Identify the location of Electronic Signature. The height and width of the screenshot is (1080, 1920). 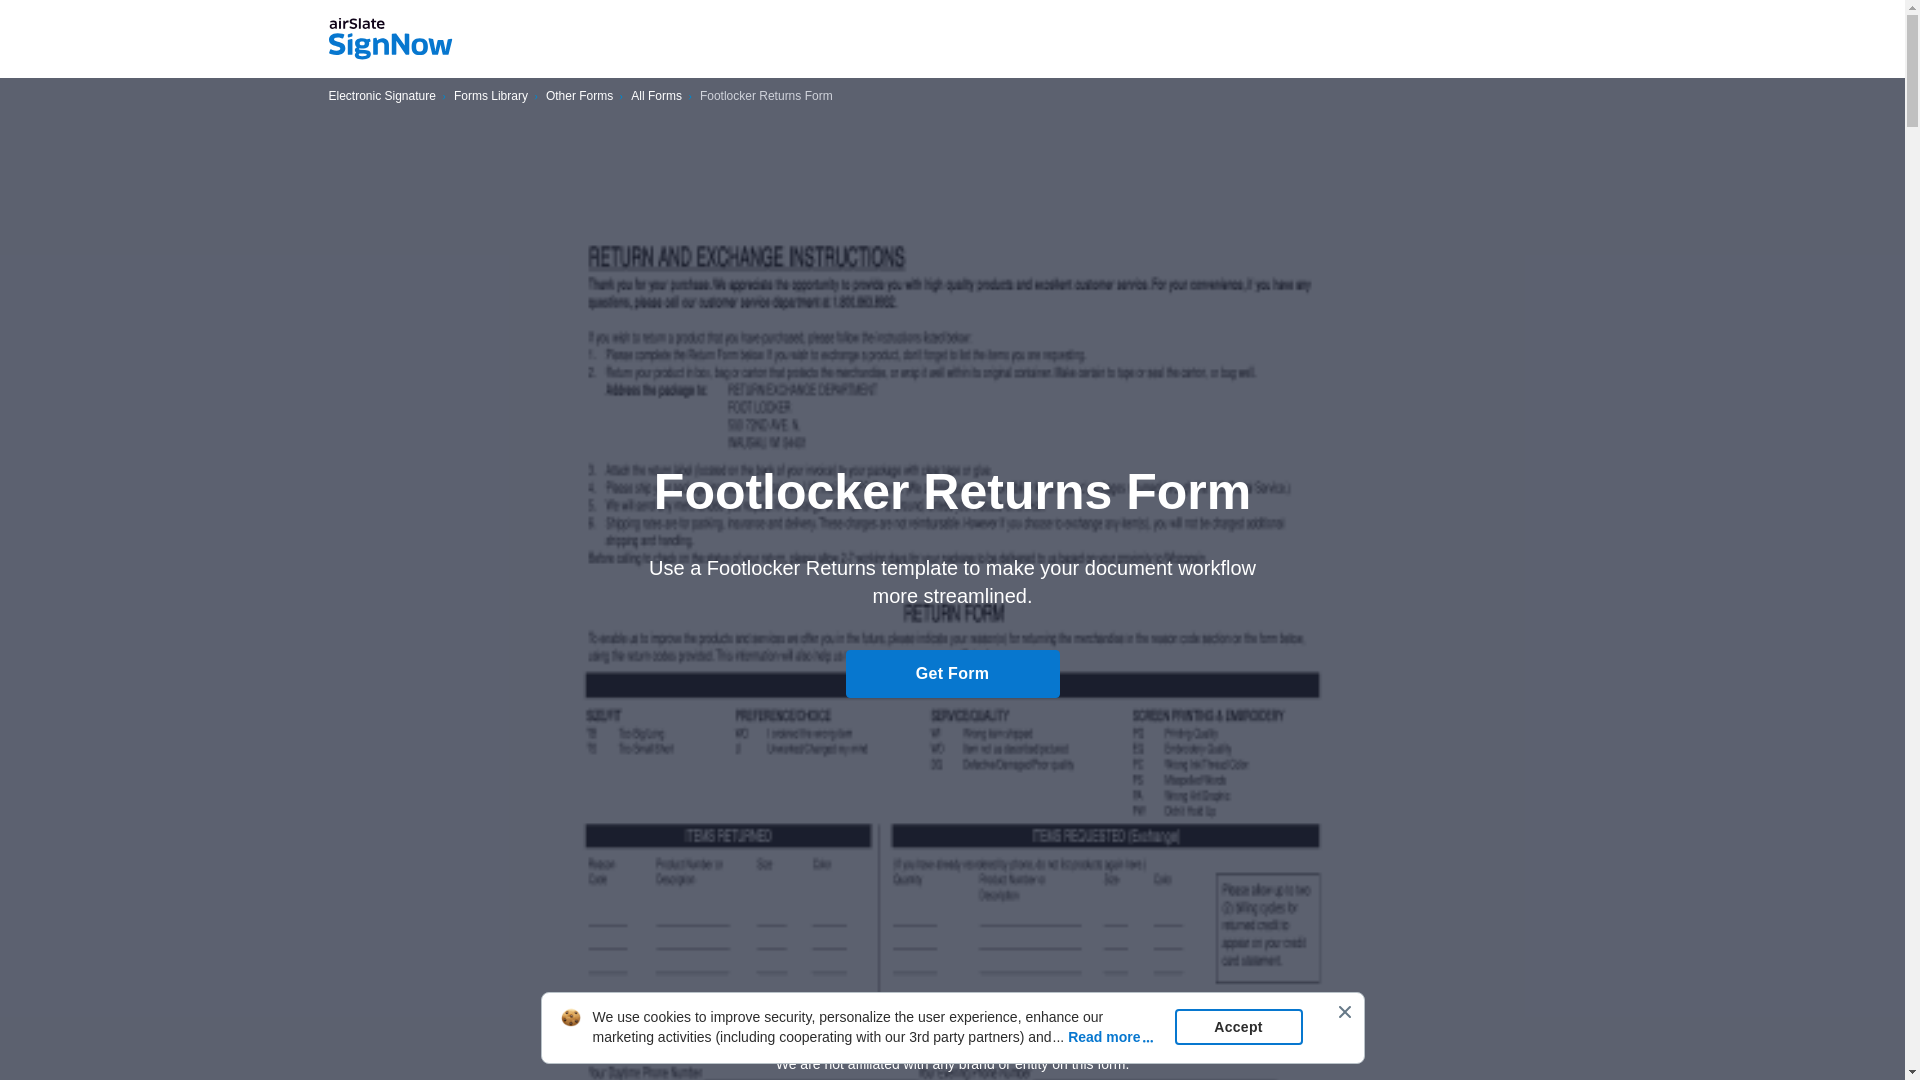
(382, 96).